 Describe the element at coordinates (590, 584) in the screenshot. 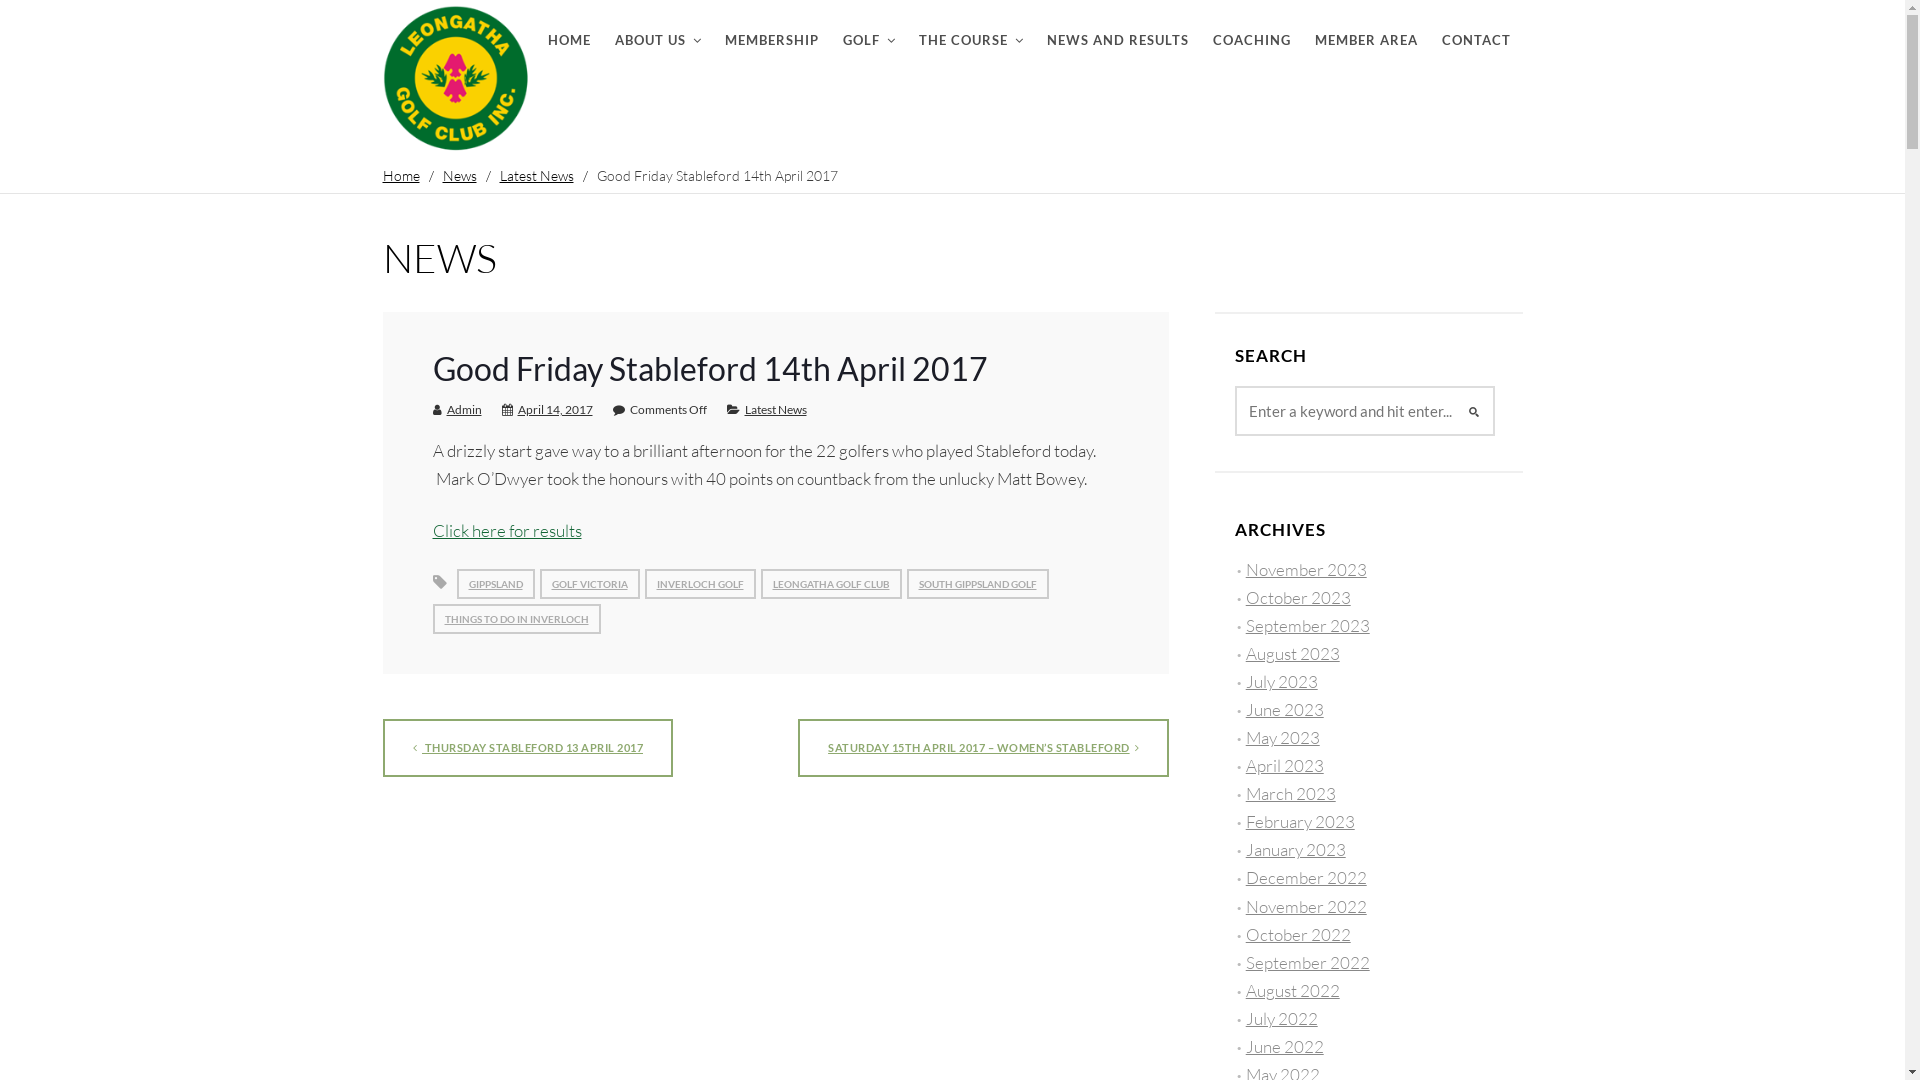

I see `GOLF VICTORIA` at that location.